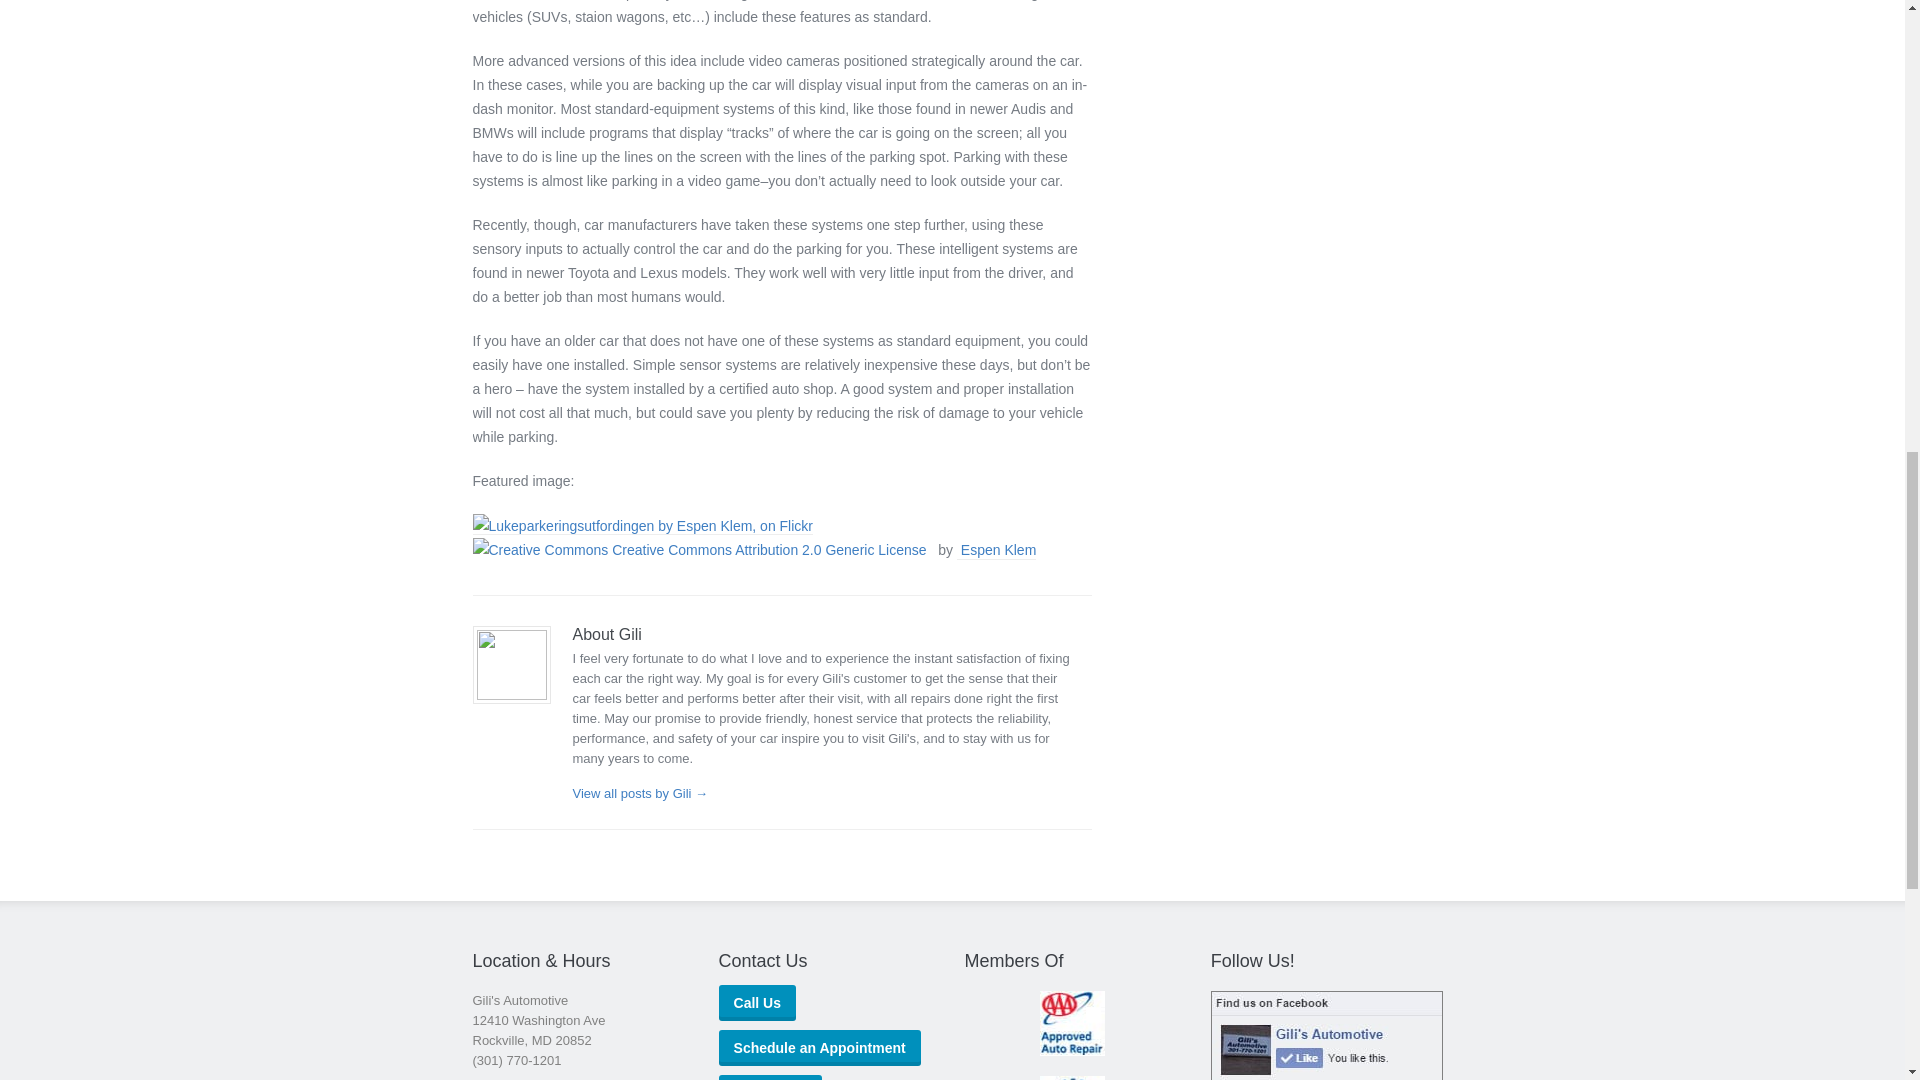 The height and width of the screenshot is (1080, 1920). Describe the element at coordinates (770, 1077) in the screenshot. I see `Contact Us` at that location.